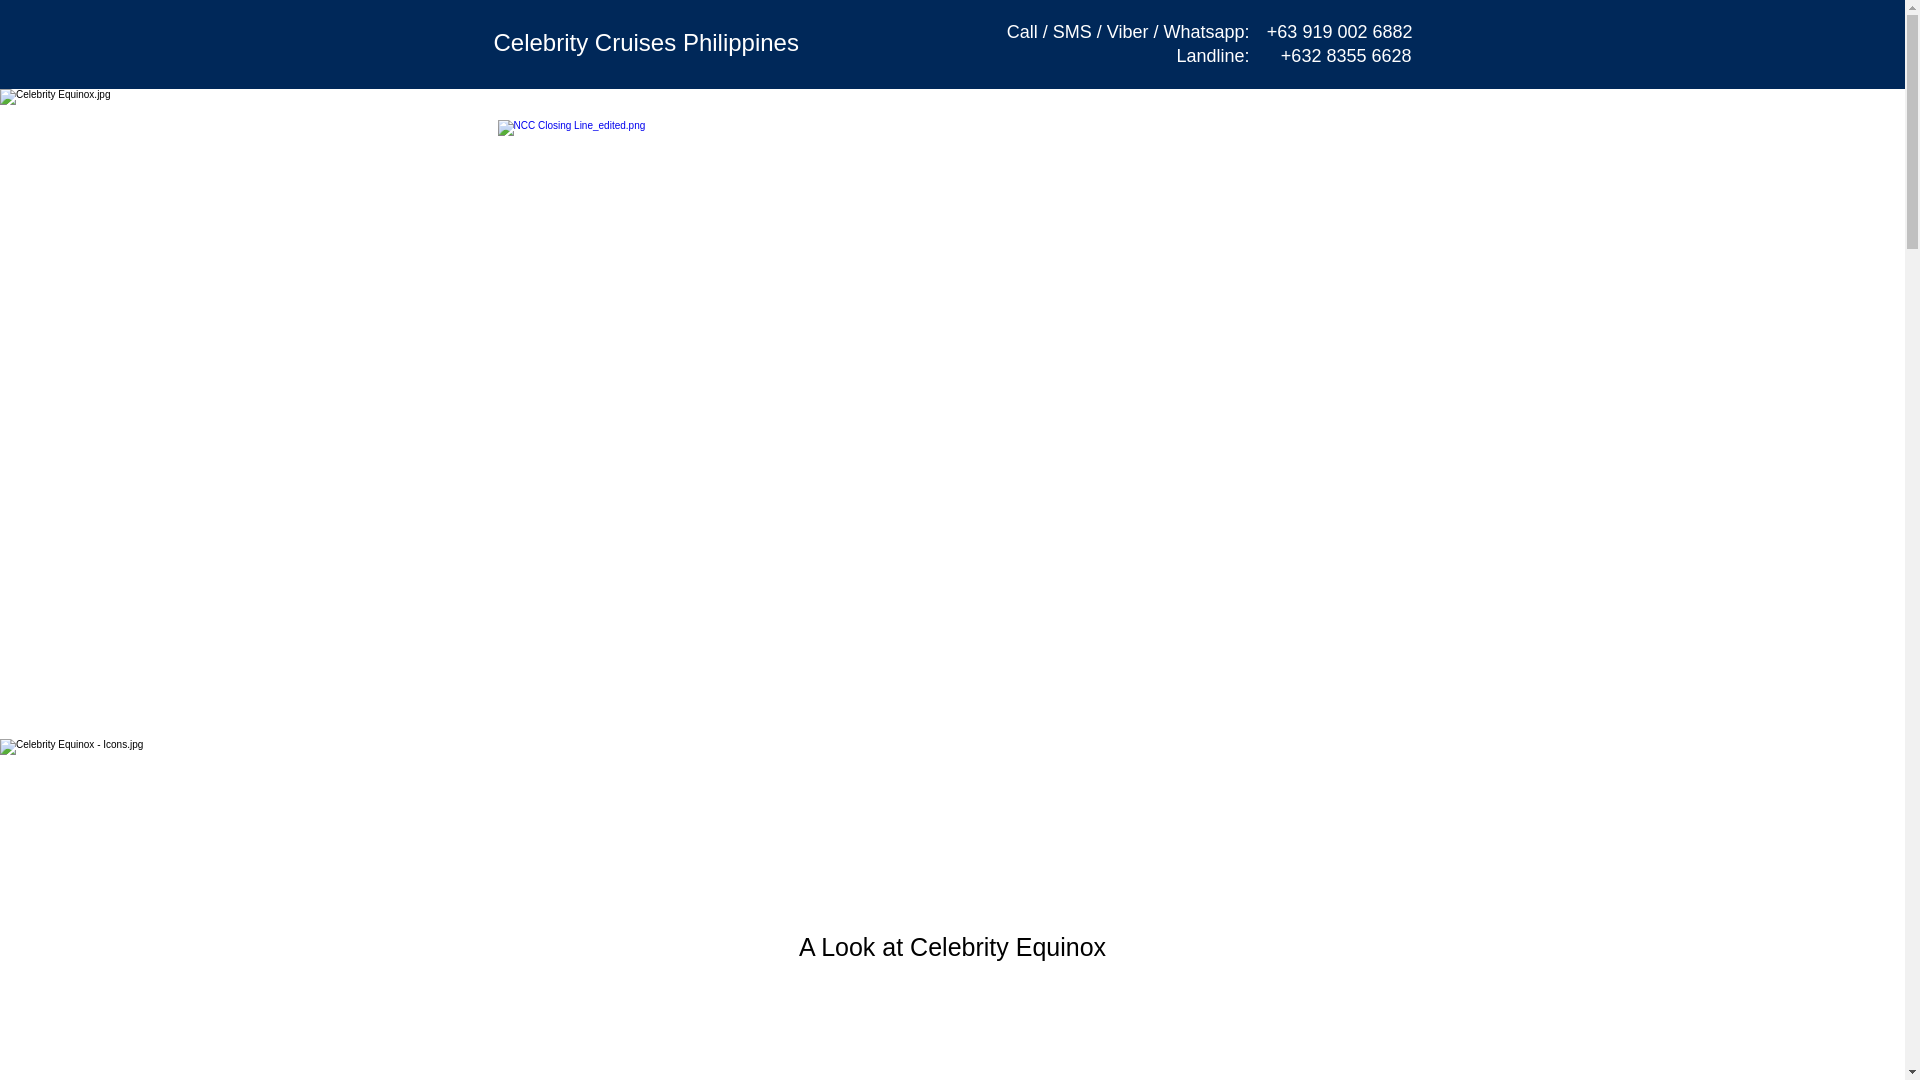  I want to click on DESTINATIONS, so click(958, 159).